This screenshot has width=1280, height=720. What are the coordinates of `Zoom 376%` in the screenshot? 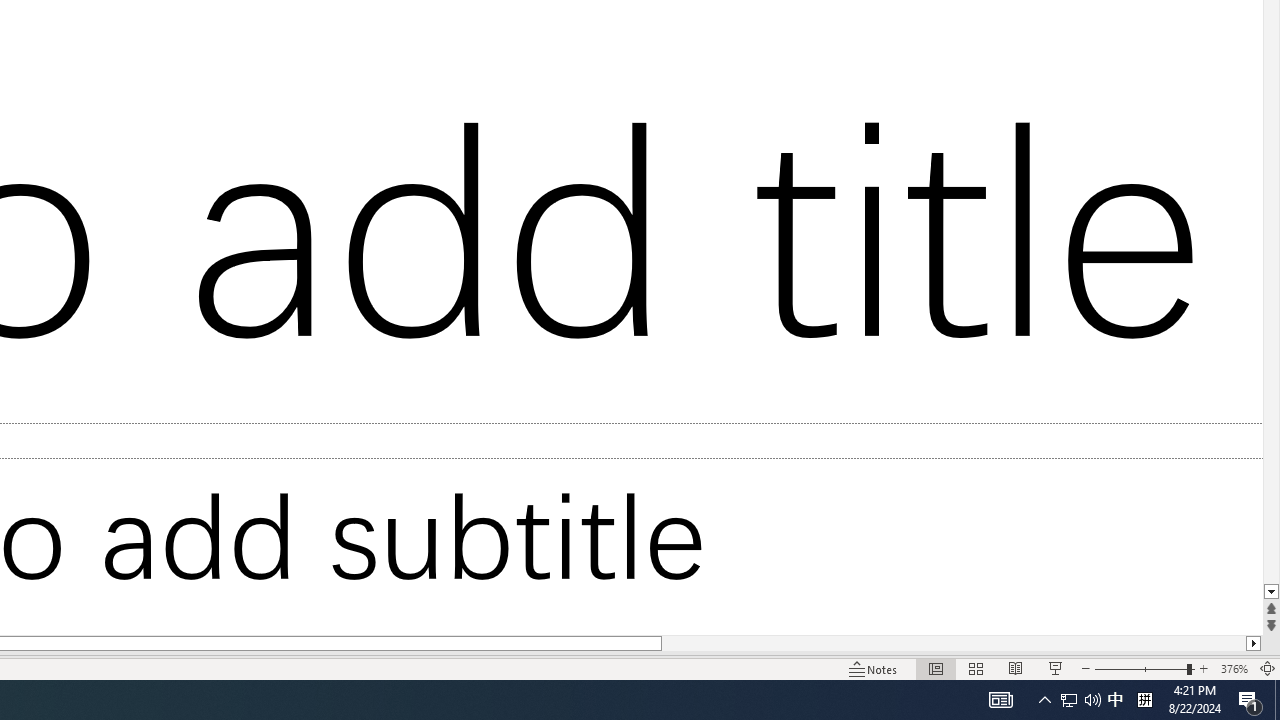 It's located at (1234, 668).